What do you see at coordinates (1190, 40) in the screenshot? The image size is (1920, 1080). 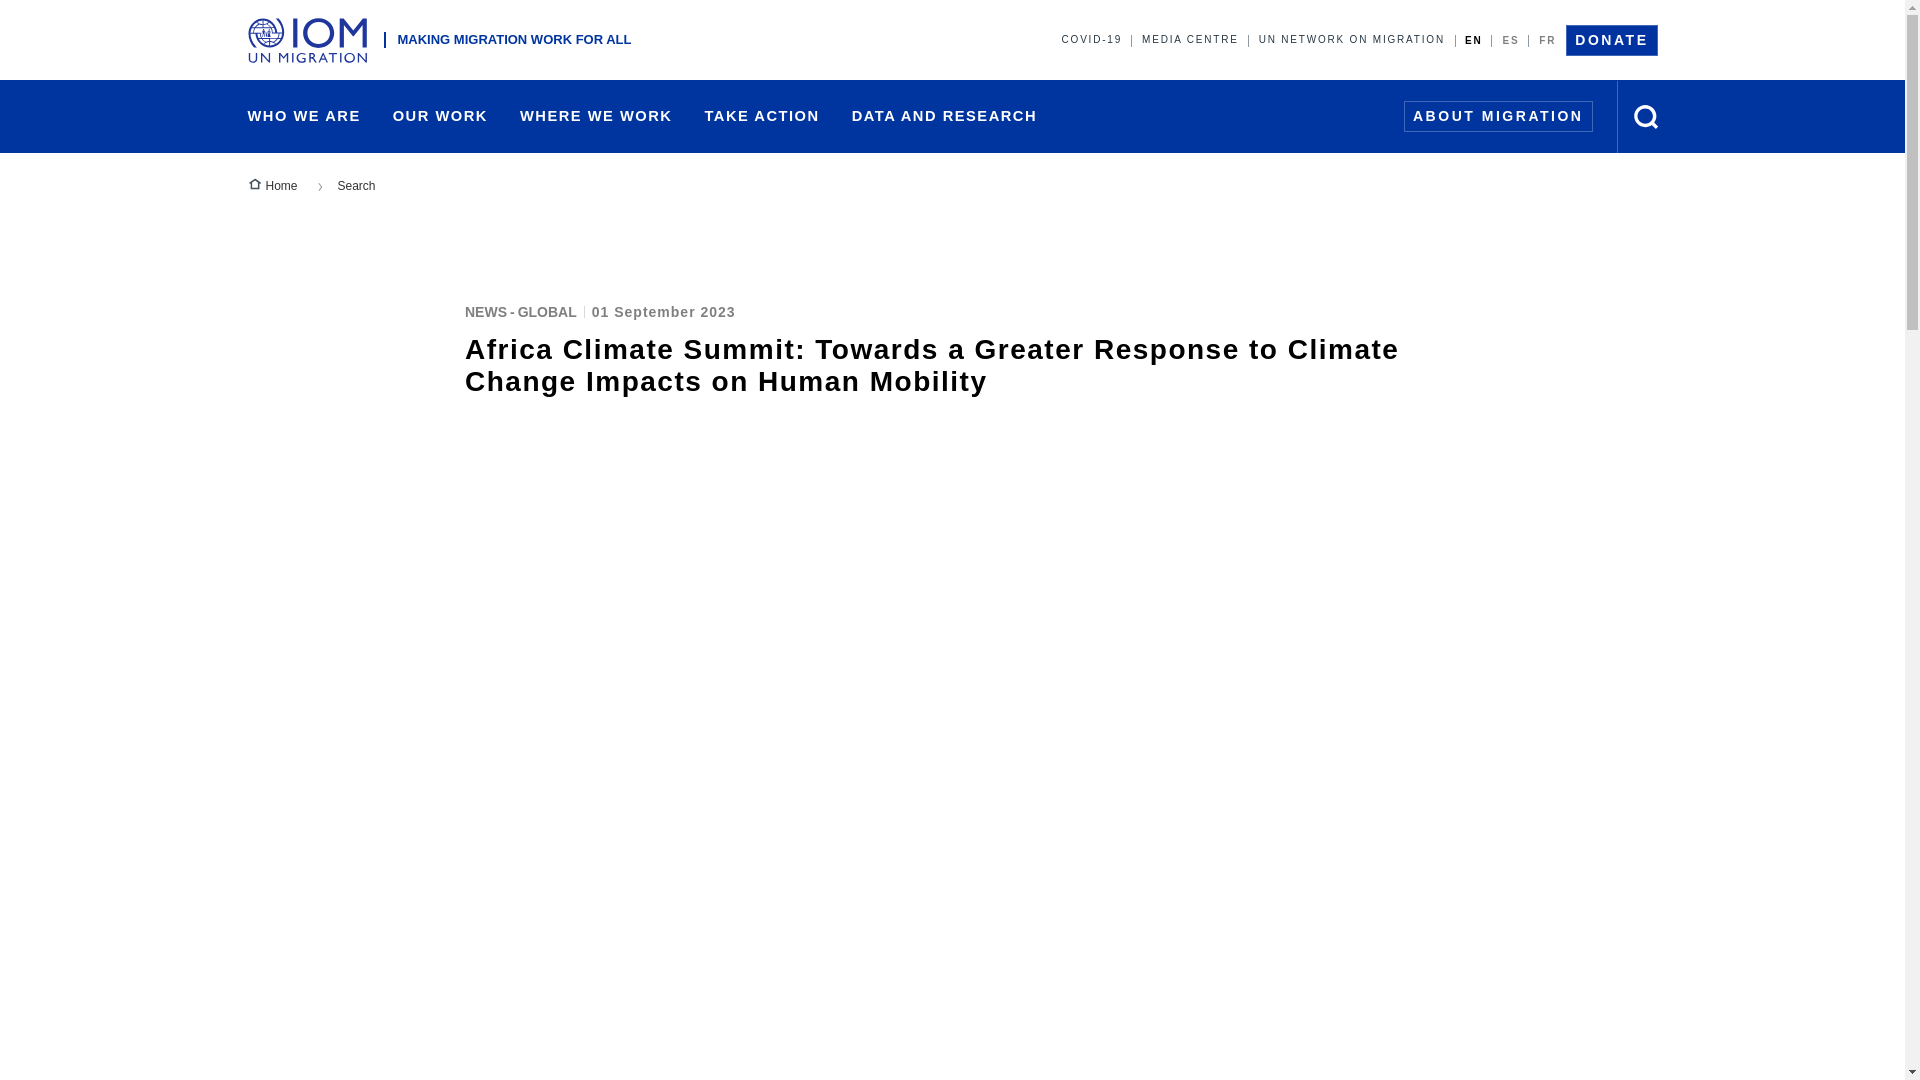 I see `MEDIA CENTRE` at bounding box center [1190, 40].